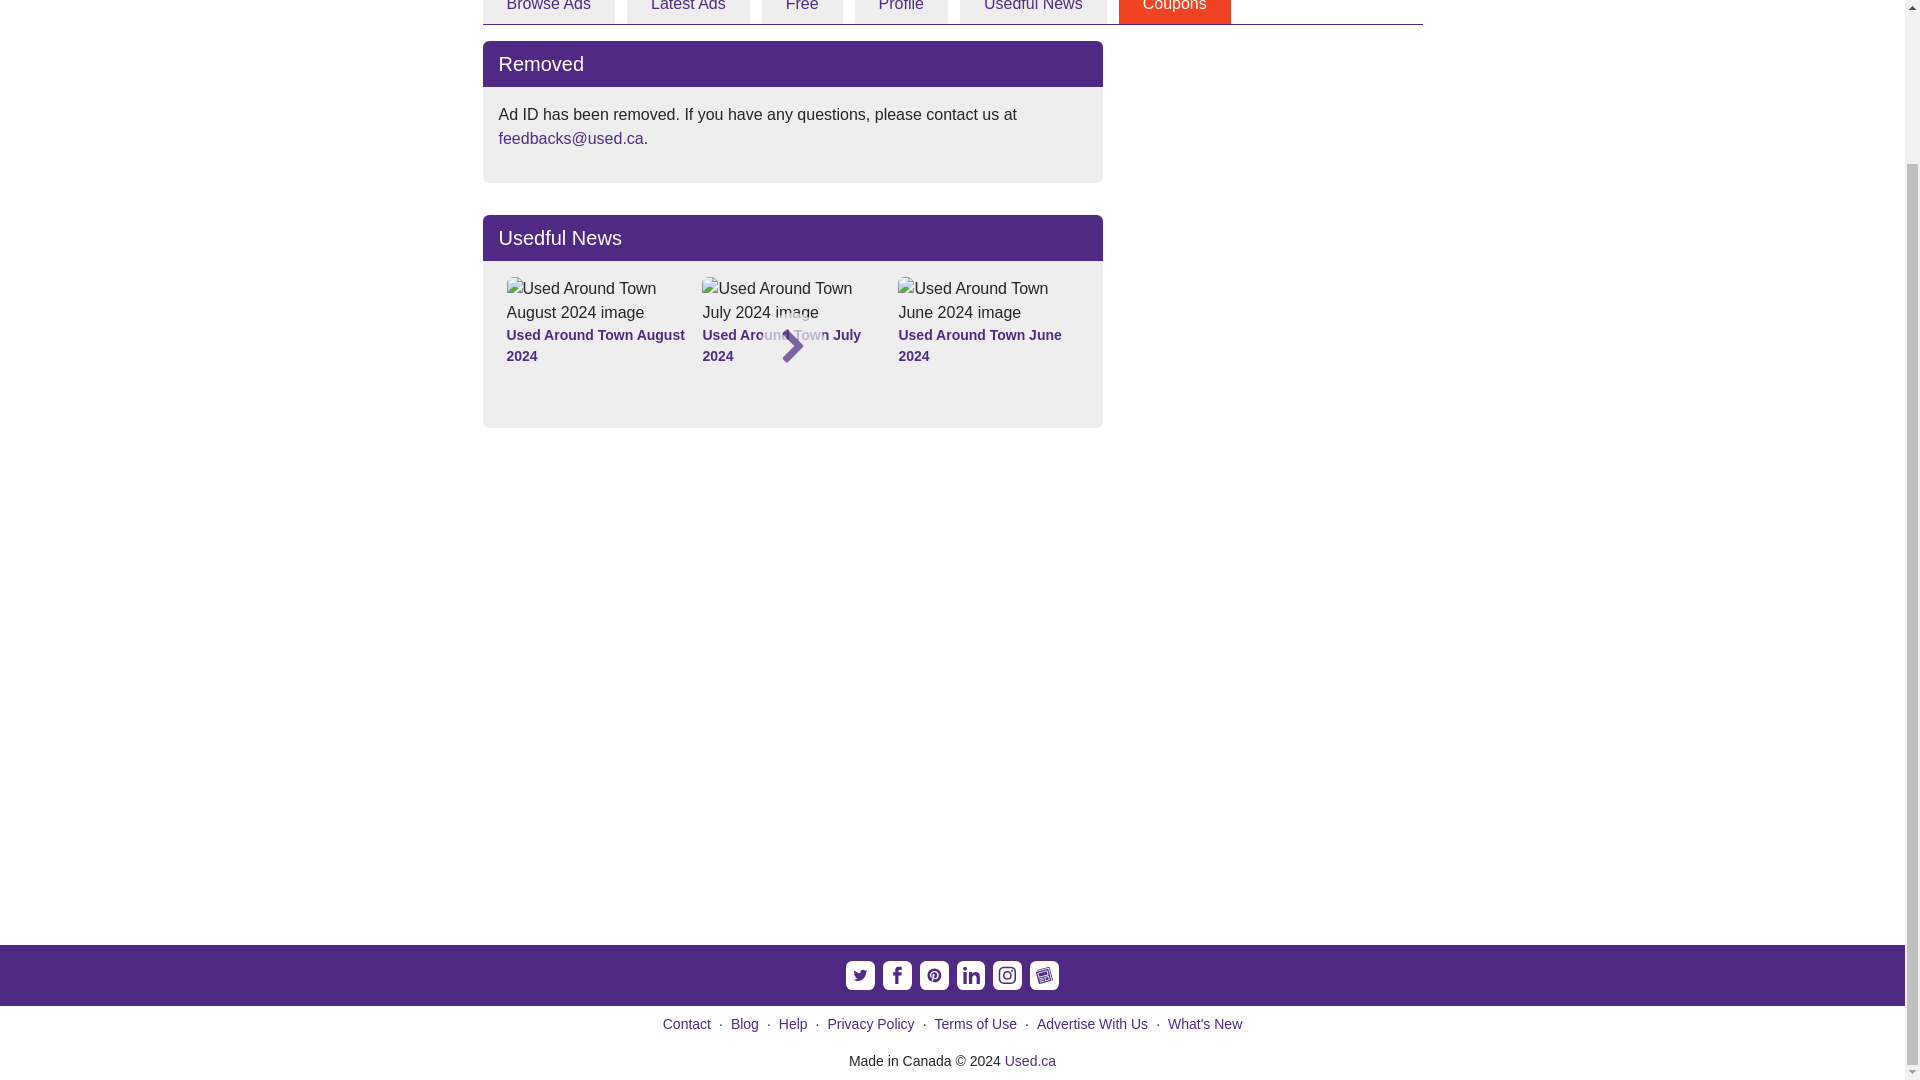 The width and height of the screenshot is (1920, 1080). I want to click on Contact, so click(686, 1024).